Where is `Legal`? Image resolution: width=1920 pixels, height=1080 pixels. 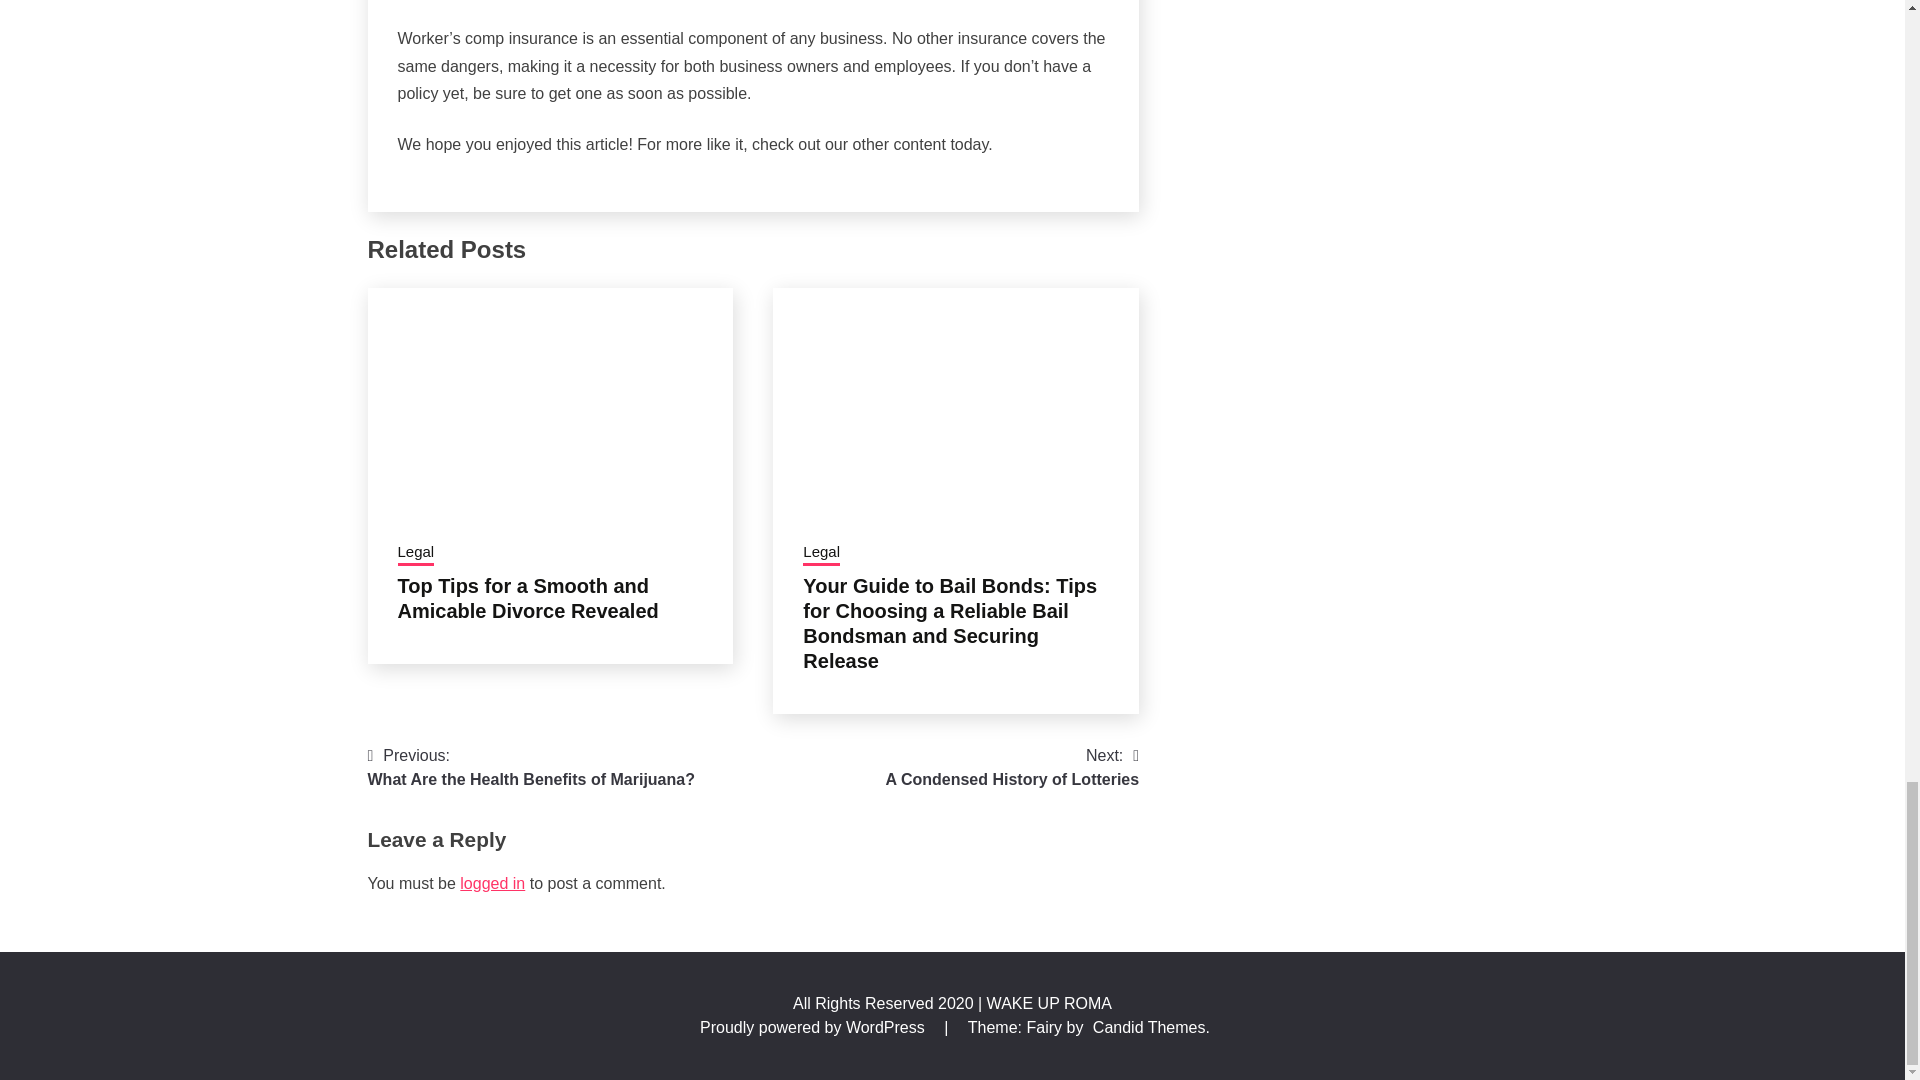
Legal is located at coordinates (532, 768).